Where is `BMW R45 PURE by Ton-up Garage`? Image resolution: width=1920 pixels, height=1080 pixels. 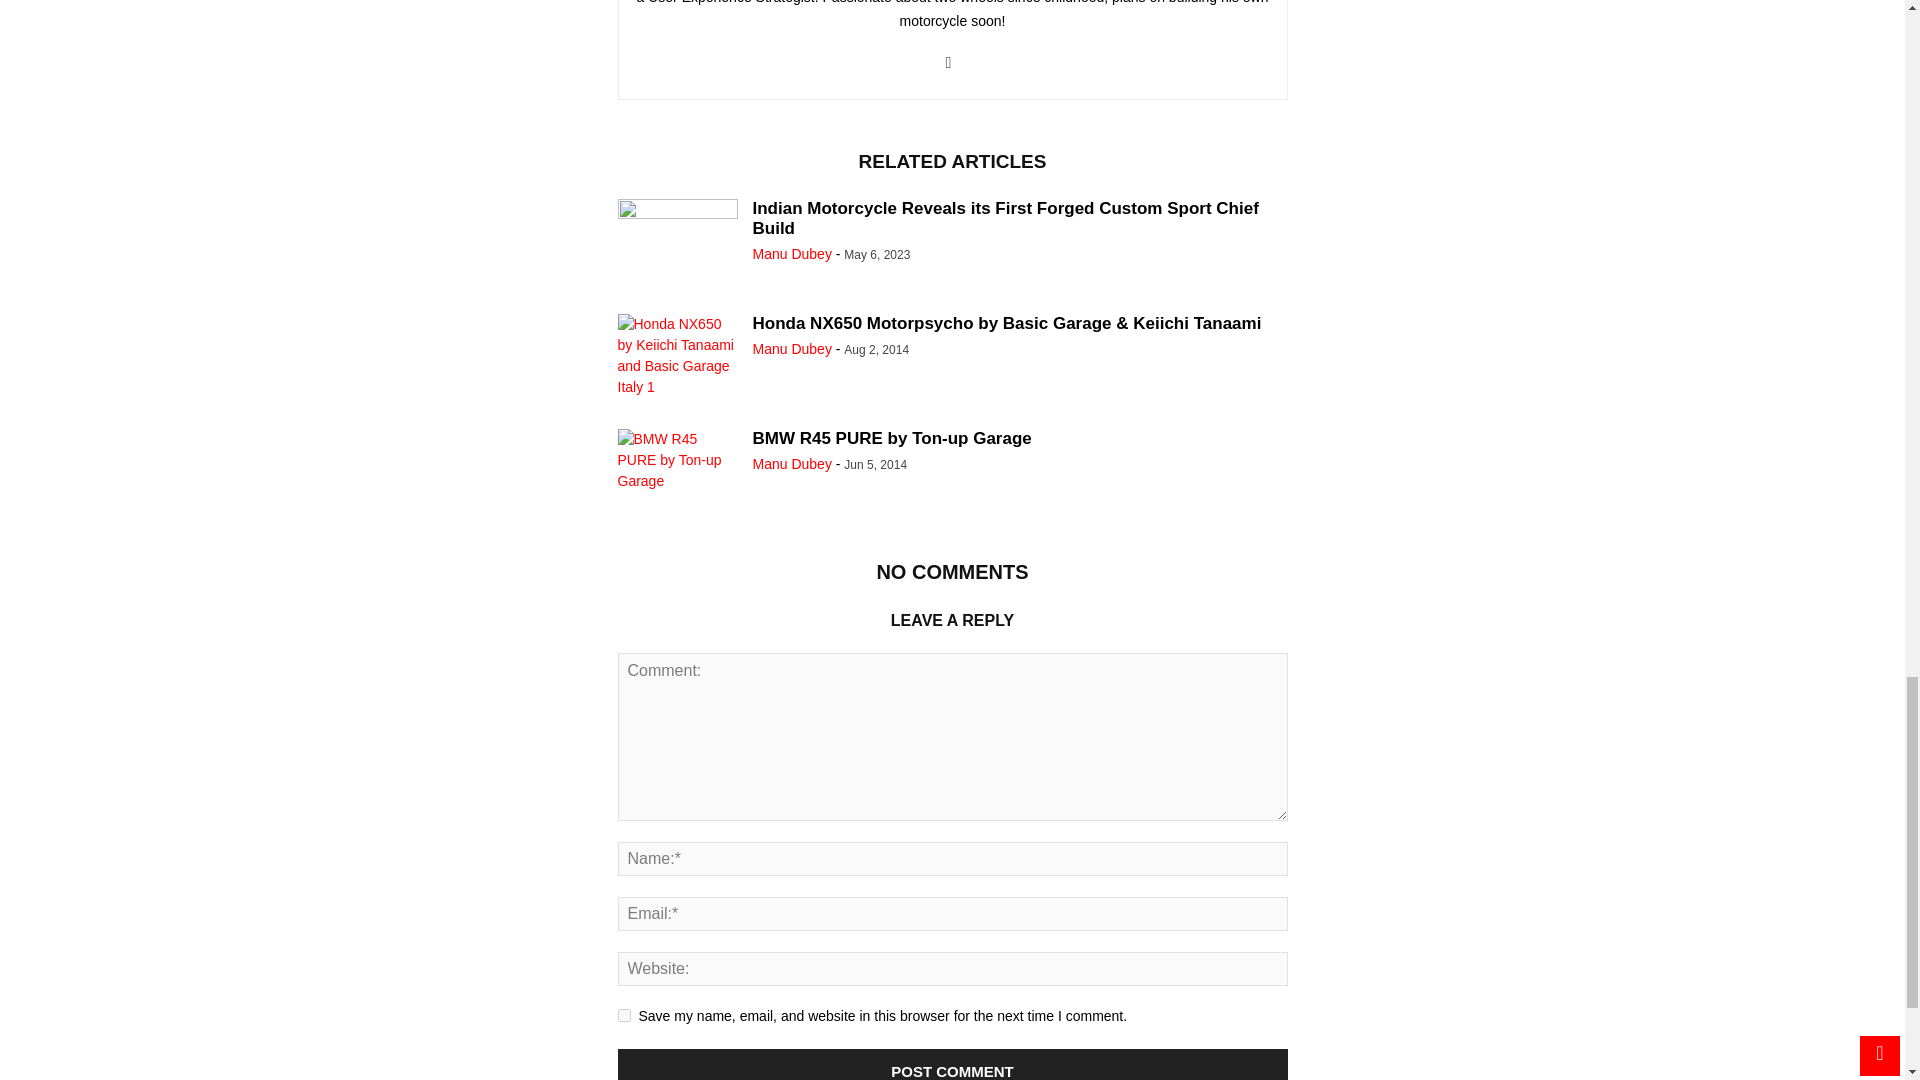
BMW R45 PURE by Ton-up Garage is located at coordinates (892, 438).